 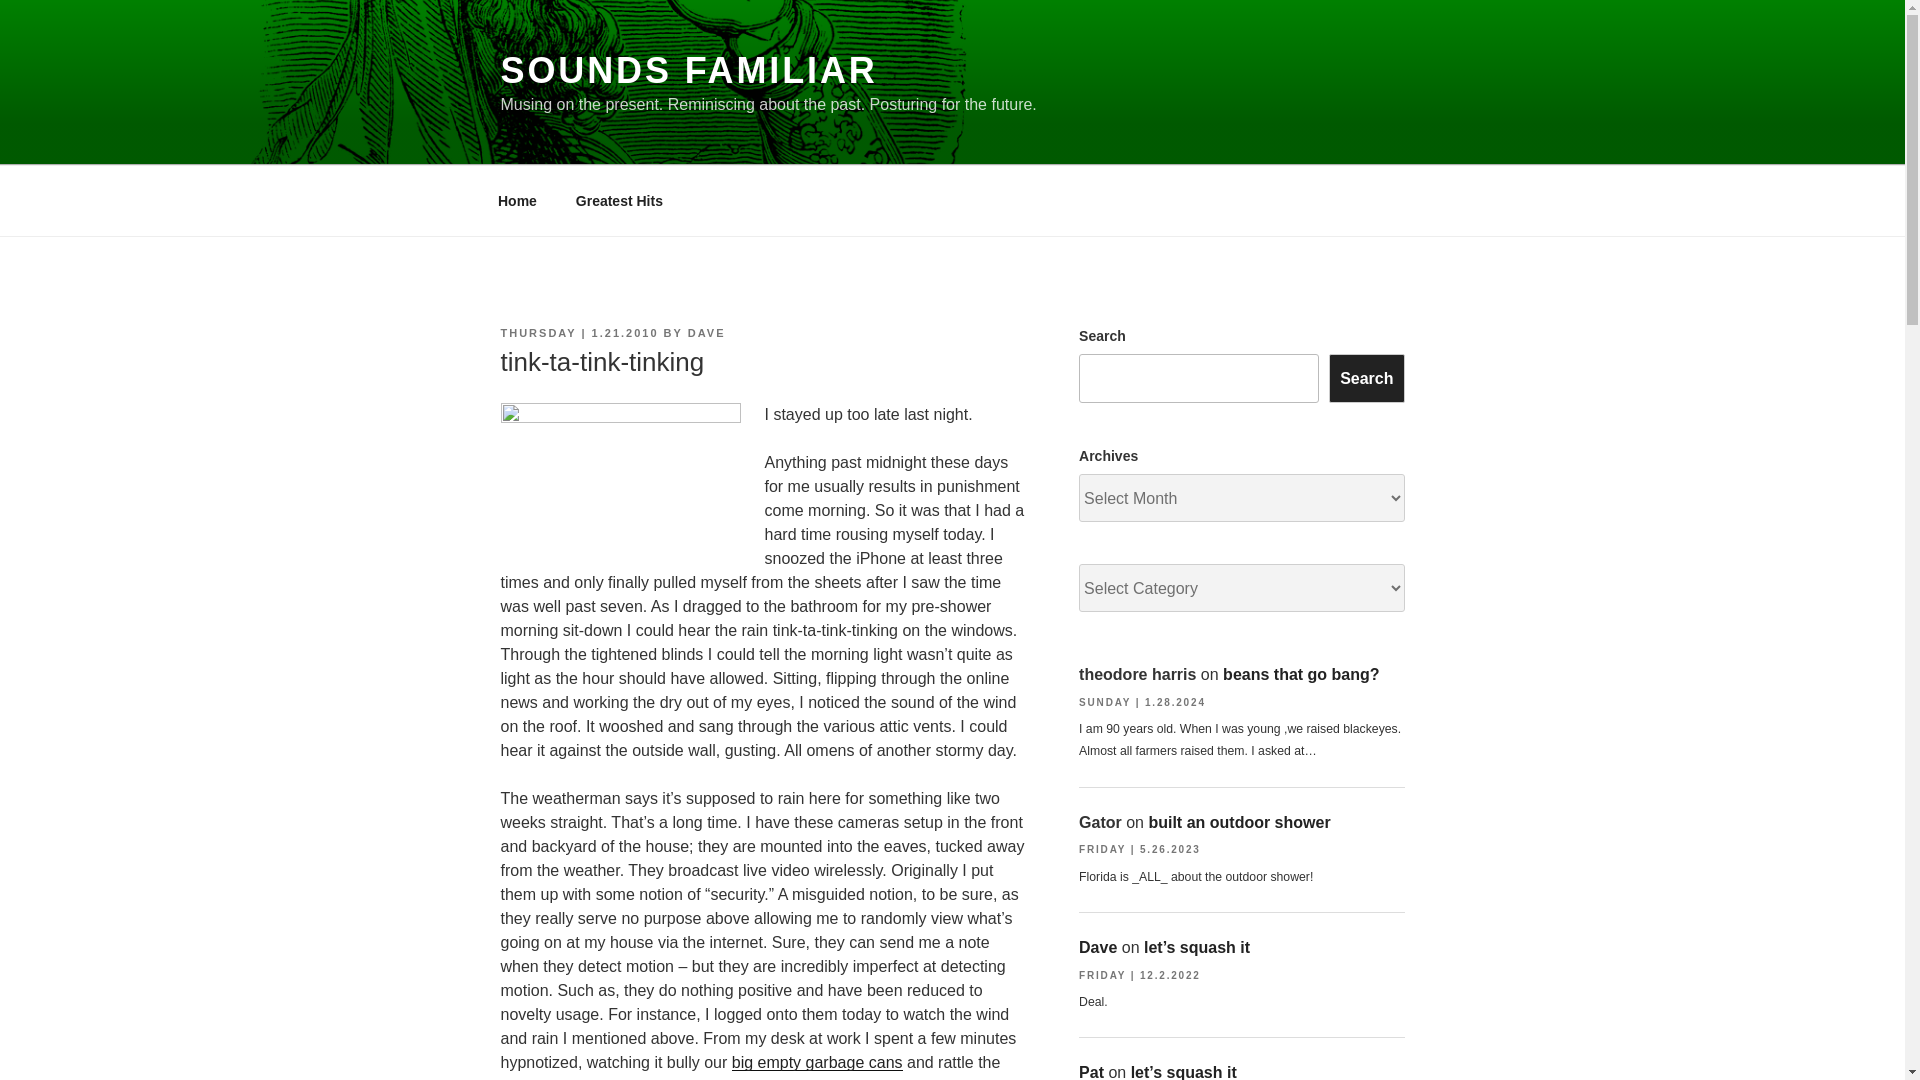 What do you see at coordinates (618, 200) in the screenshot?
I see `Greatest Hits` at bounding box center [618, 200].